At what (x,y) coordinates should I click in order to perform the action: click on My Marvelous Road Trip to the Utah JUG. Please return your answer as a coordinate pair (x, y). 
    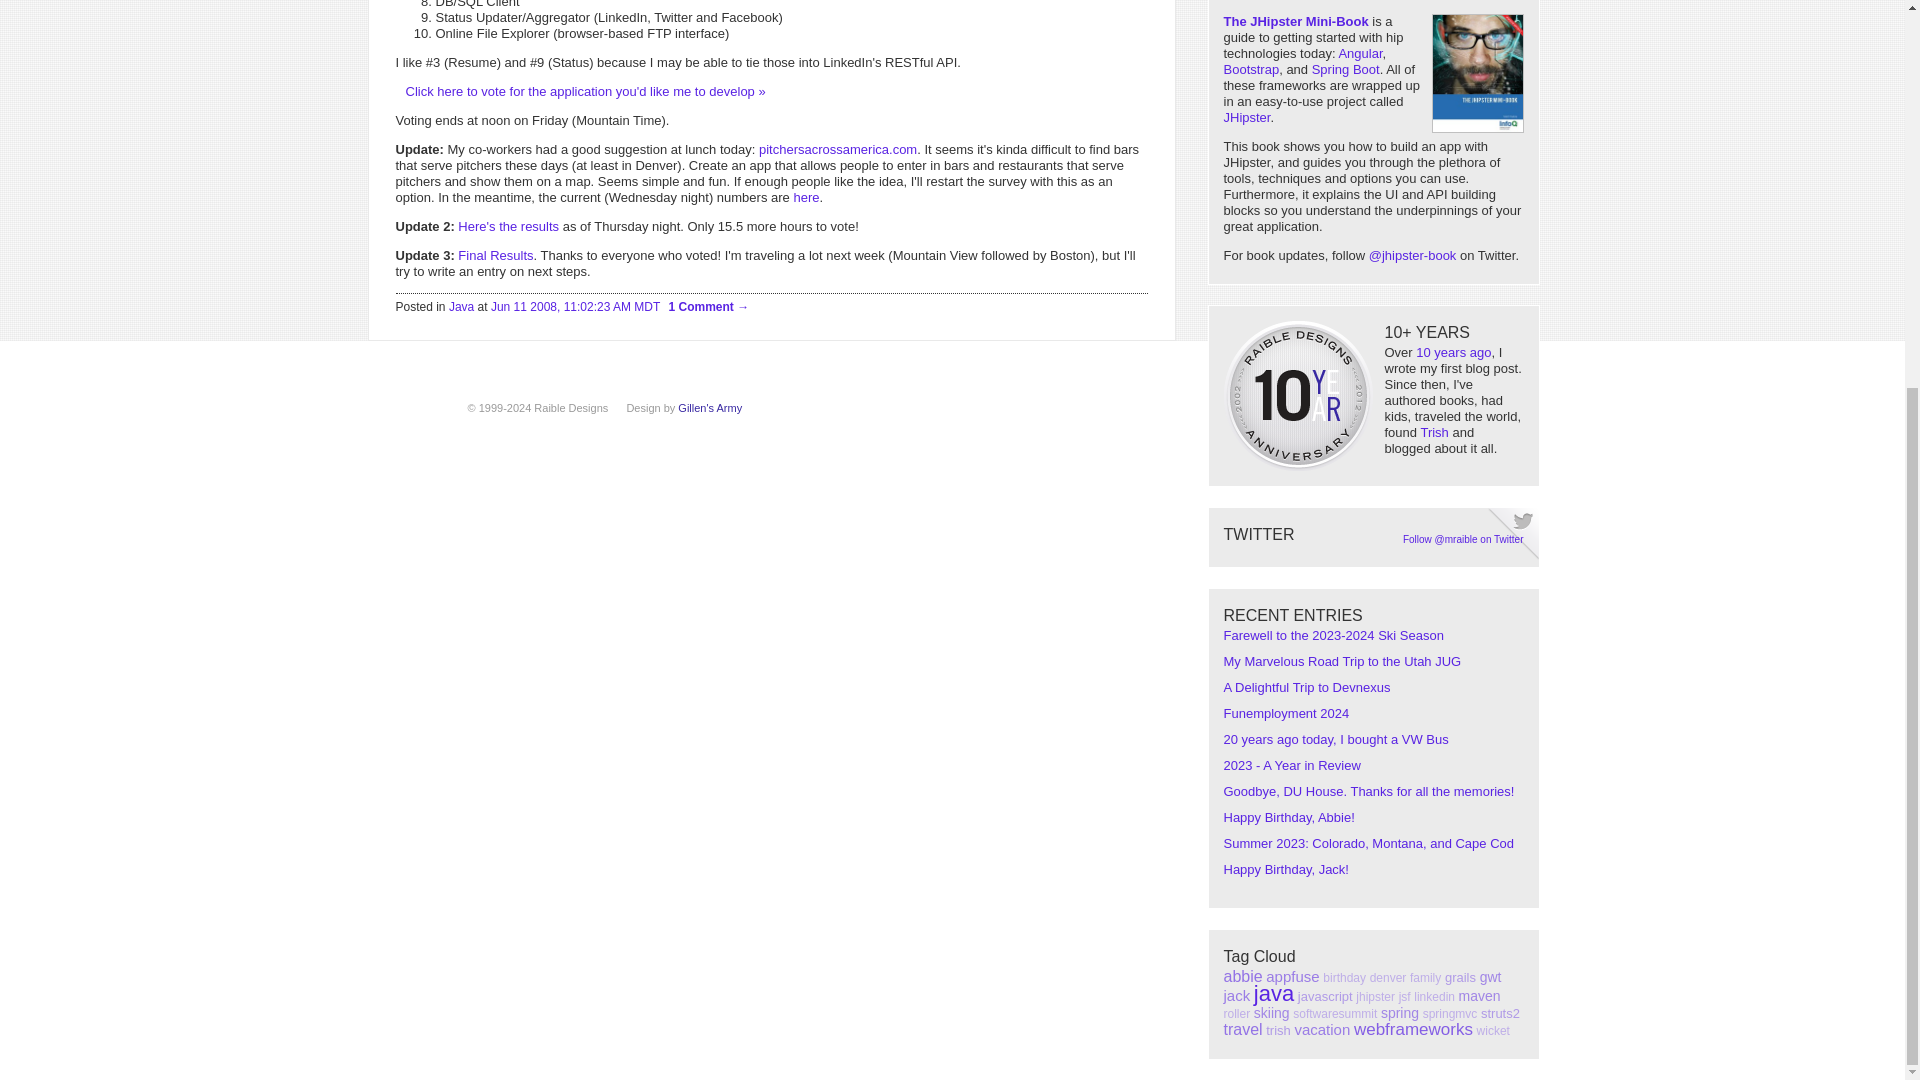
    Looking at the image, I should click on (1342, 661).